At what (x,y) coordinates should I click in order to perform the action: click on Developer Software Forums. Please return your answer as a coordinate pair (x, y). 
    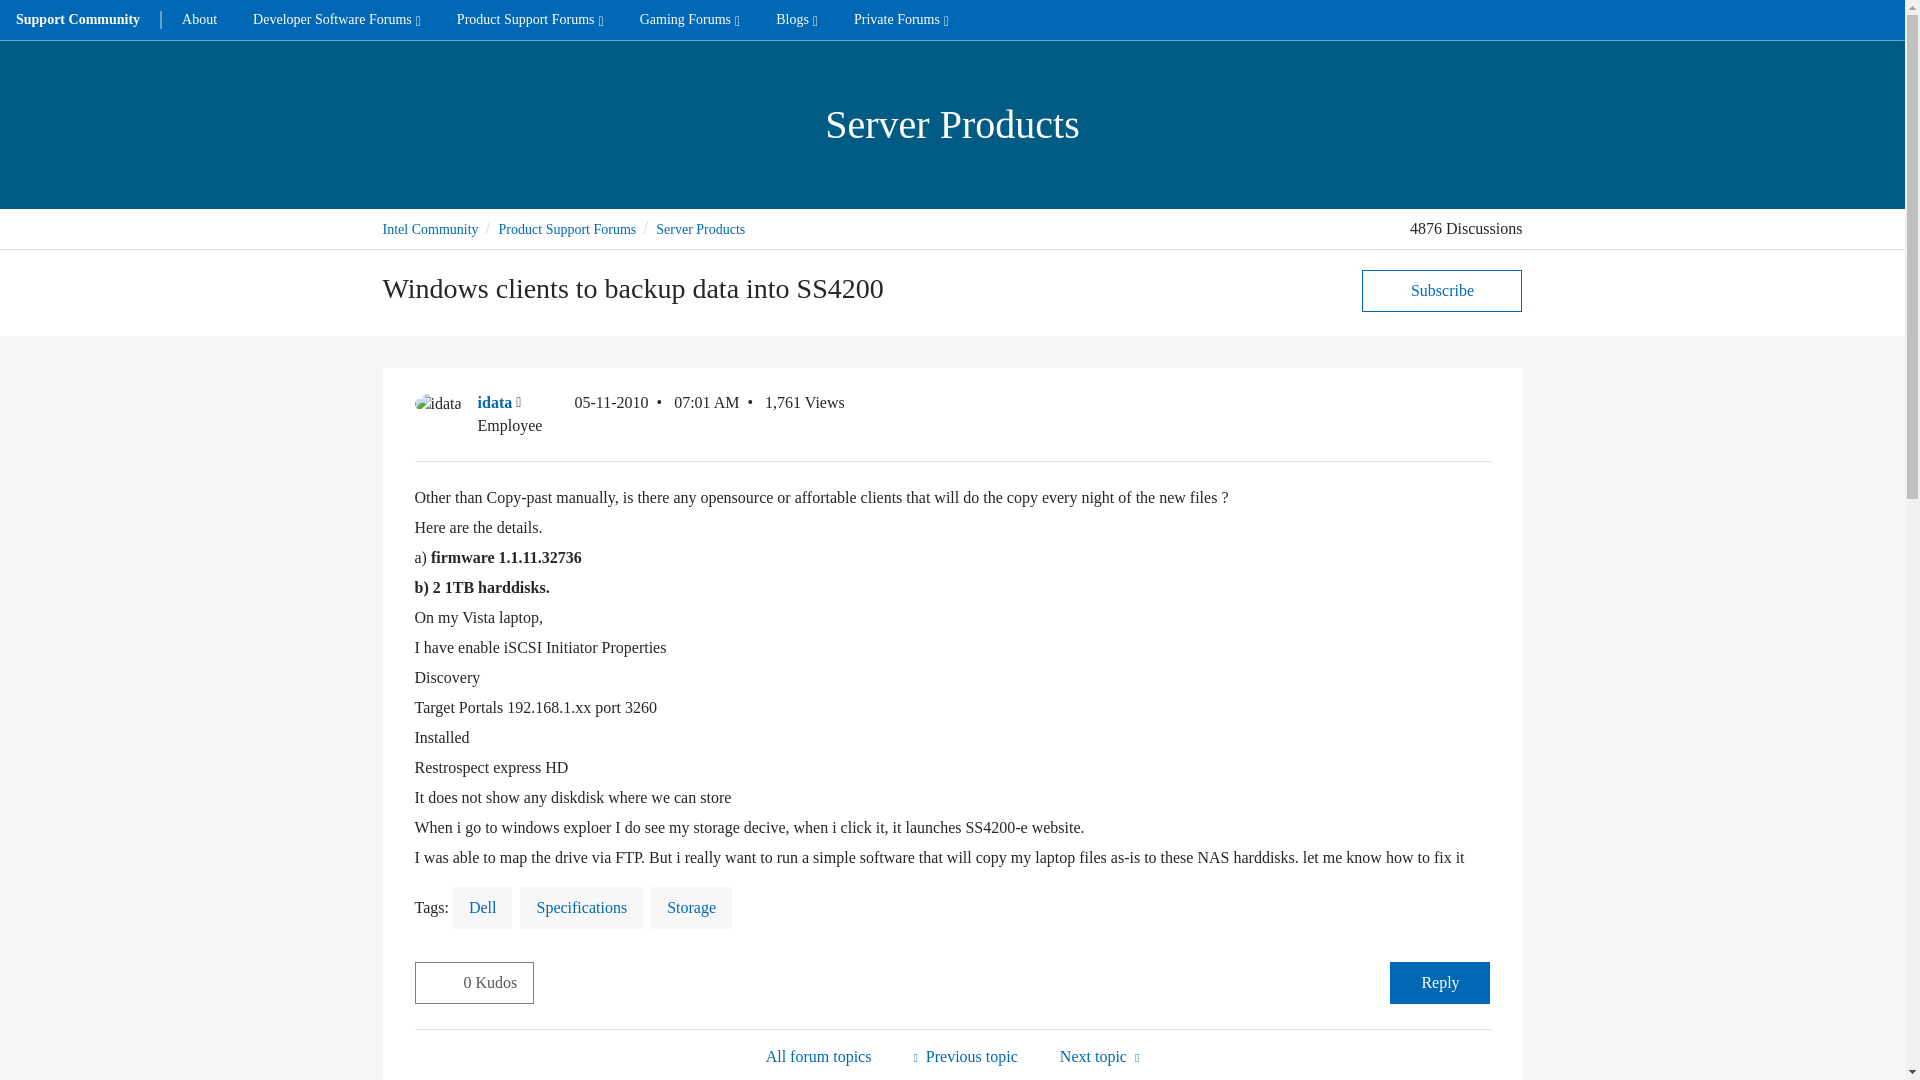
    Looking at the image, I should click on (336, 20).